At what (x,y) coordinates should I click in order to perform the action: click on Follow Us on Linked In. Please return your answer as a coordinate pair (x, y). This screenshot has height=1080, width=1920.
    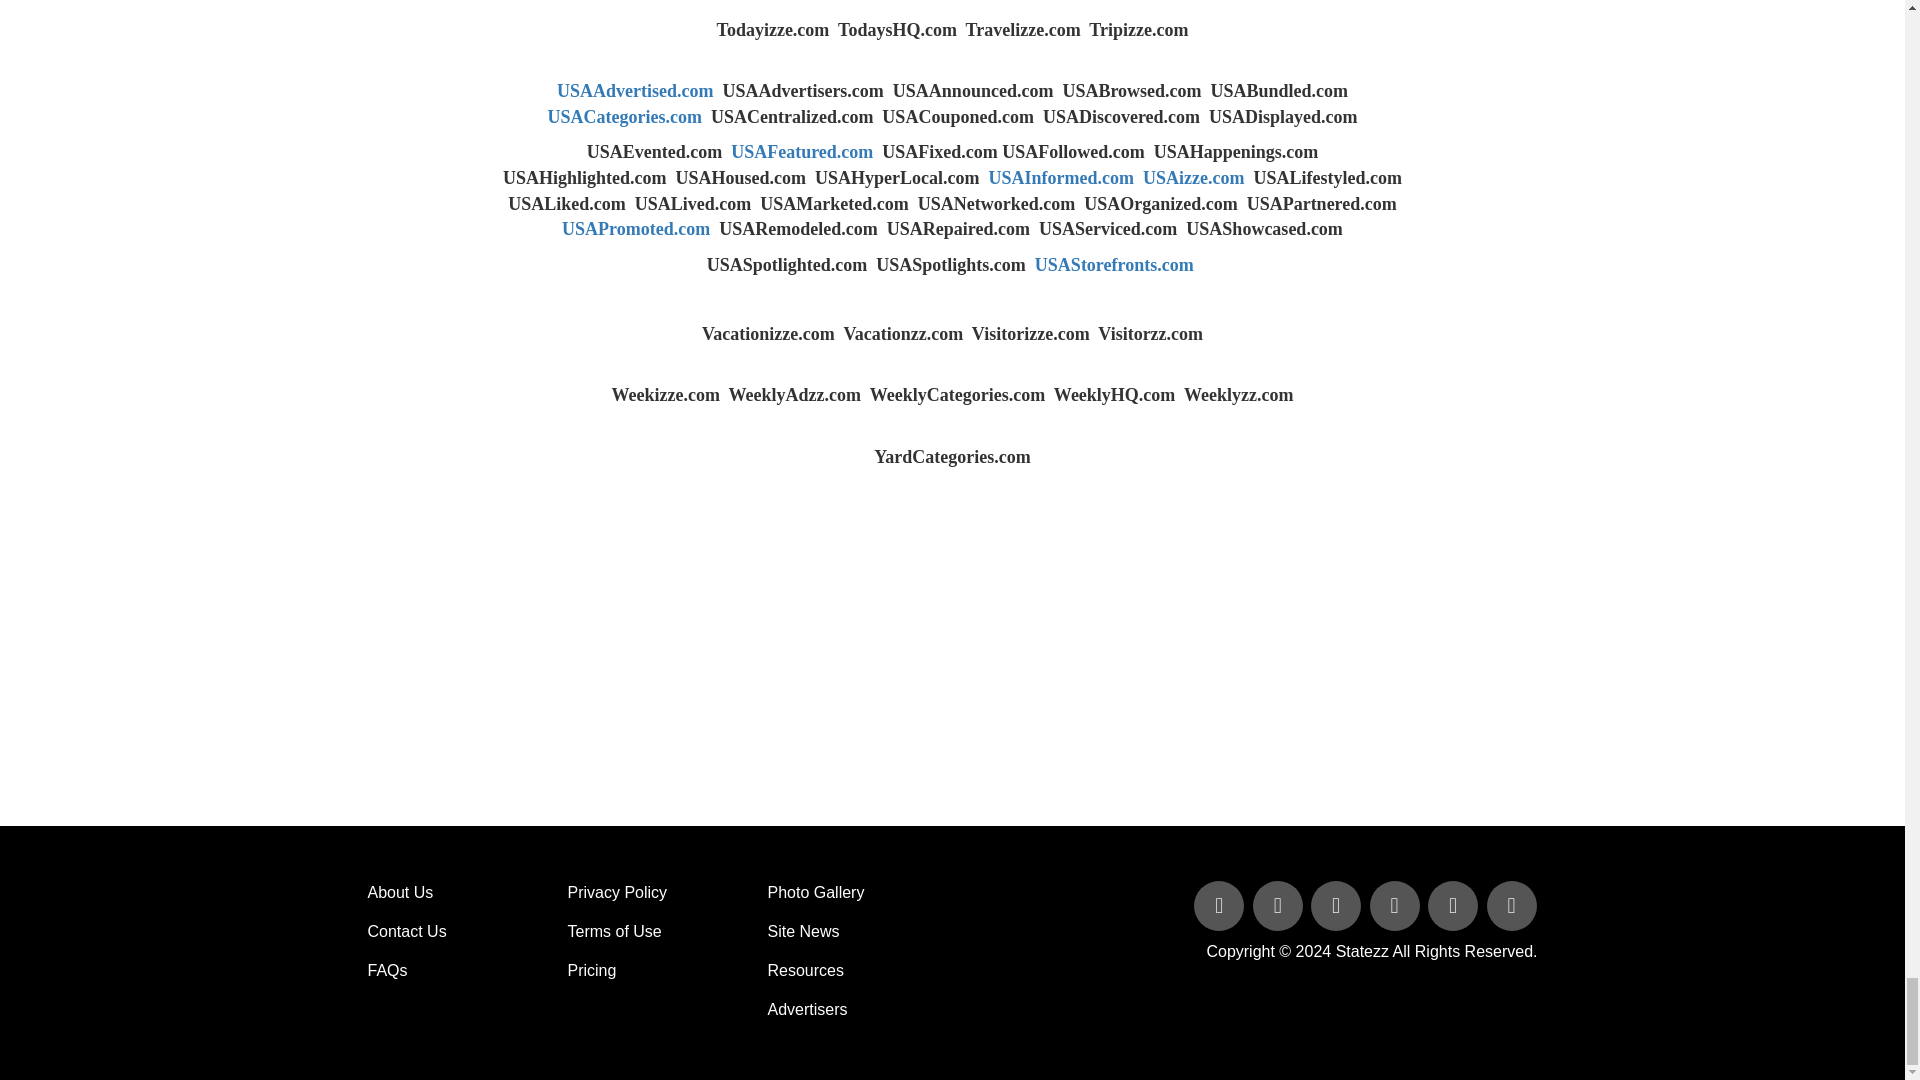
    Looking at the image, I should click on (1338, 906).